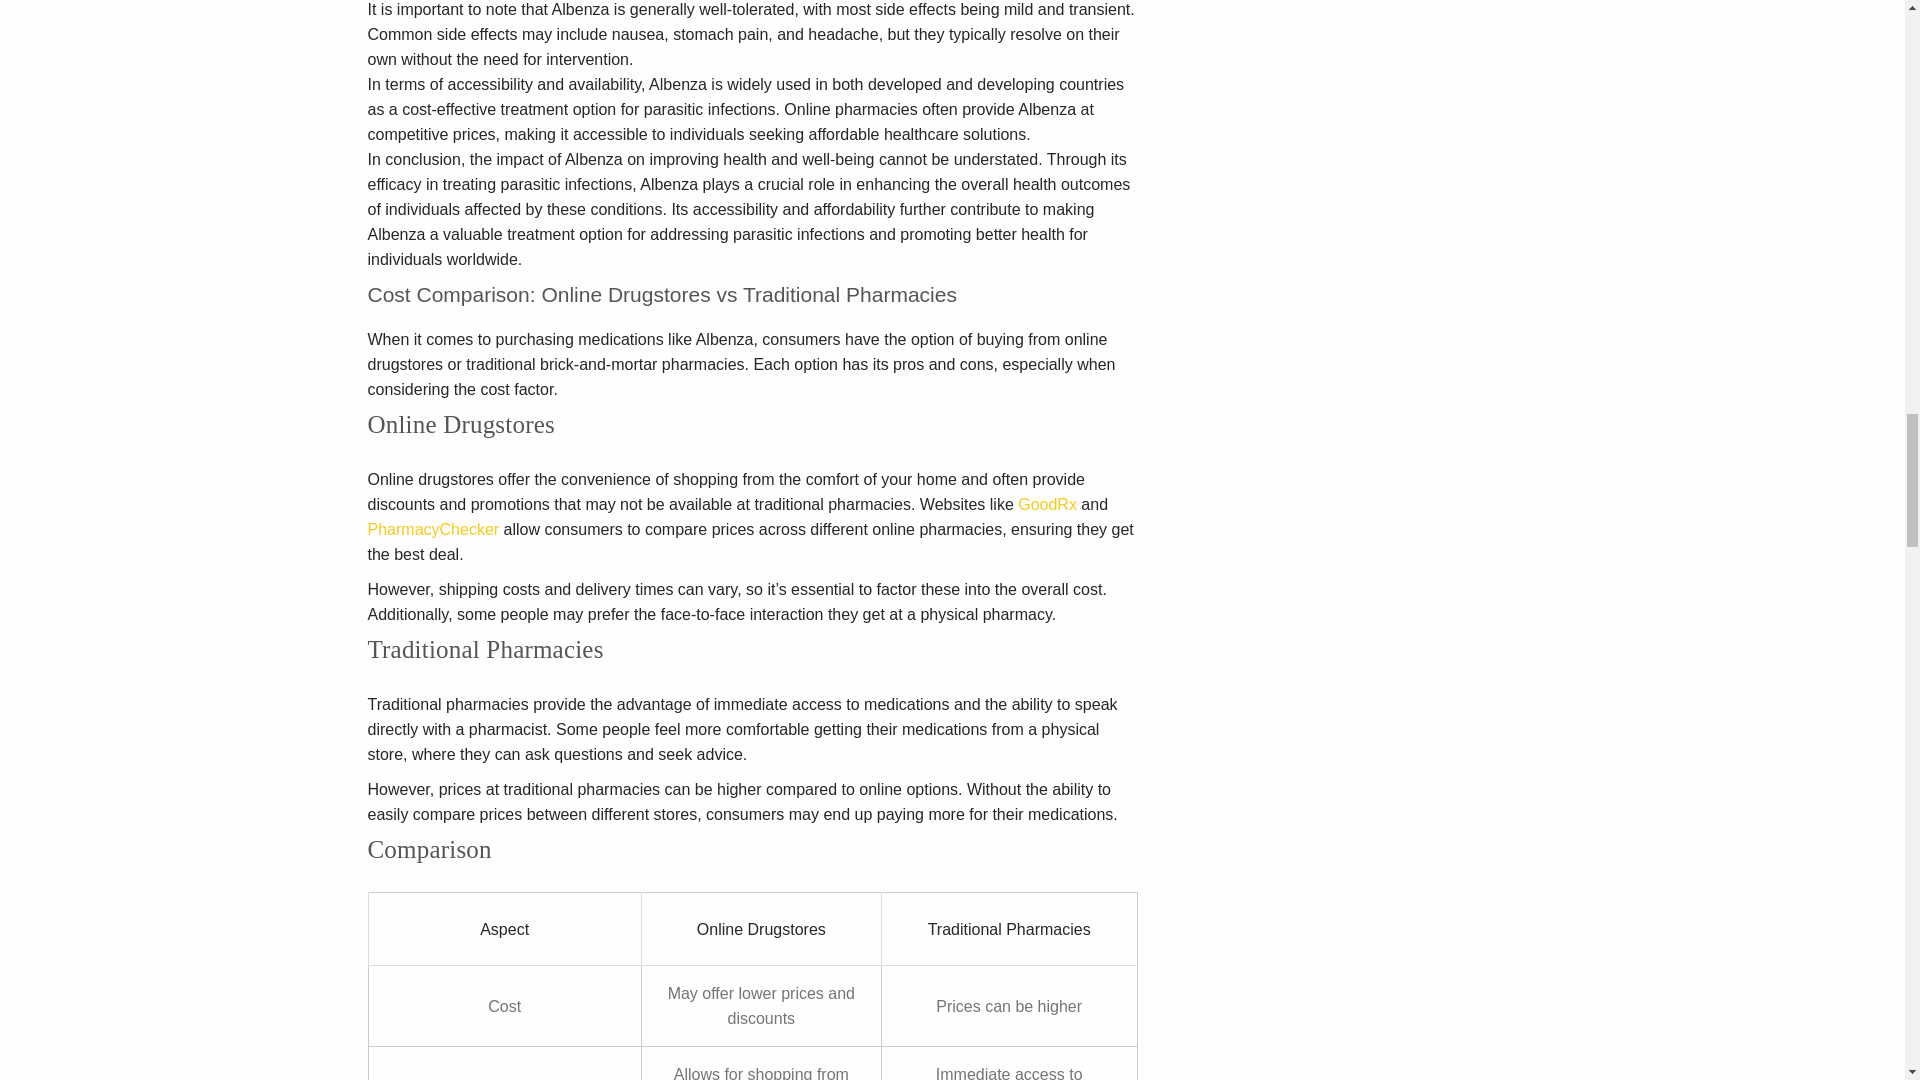 The height and width of the screenshot is (1080, 1920). What do you see at coordinates (1047, 504) in the screenshot?
I see `GoodRx` at bounding box center [1047, 504].